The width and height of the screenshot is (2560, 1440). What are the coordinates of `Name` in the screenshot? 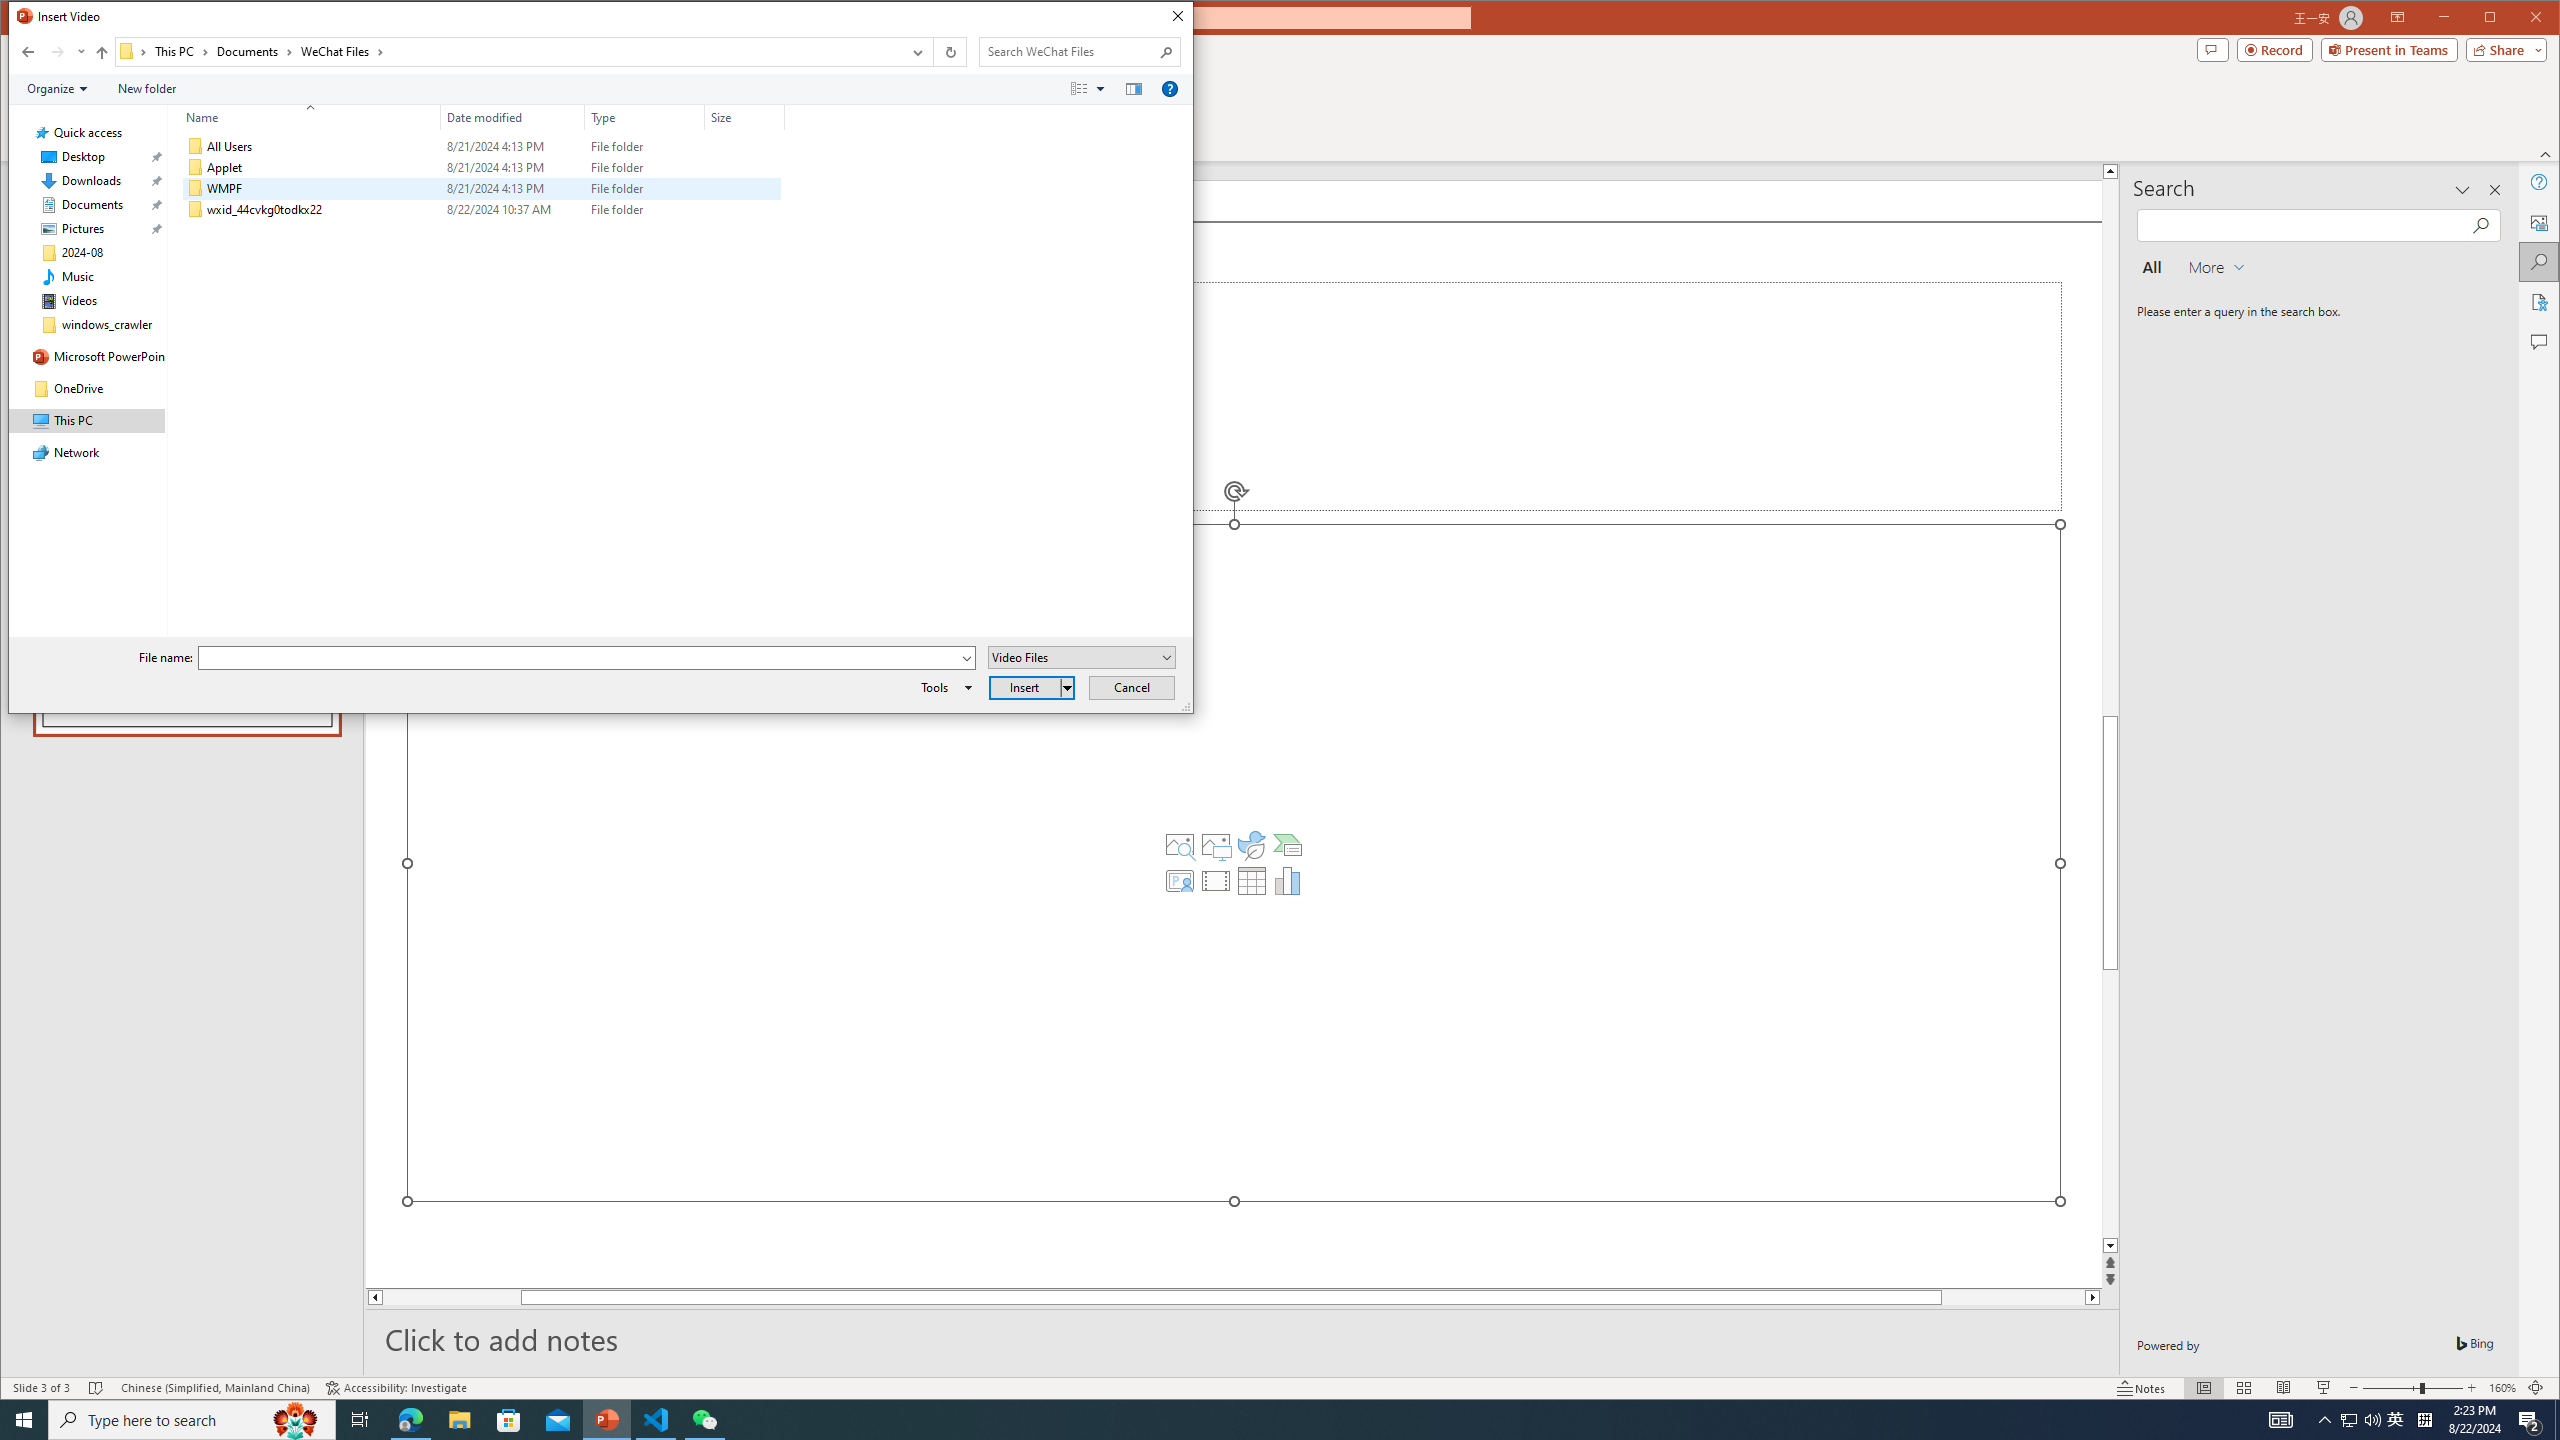 It's located at (304, 117).